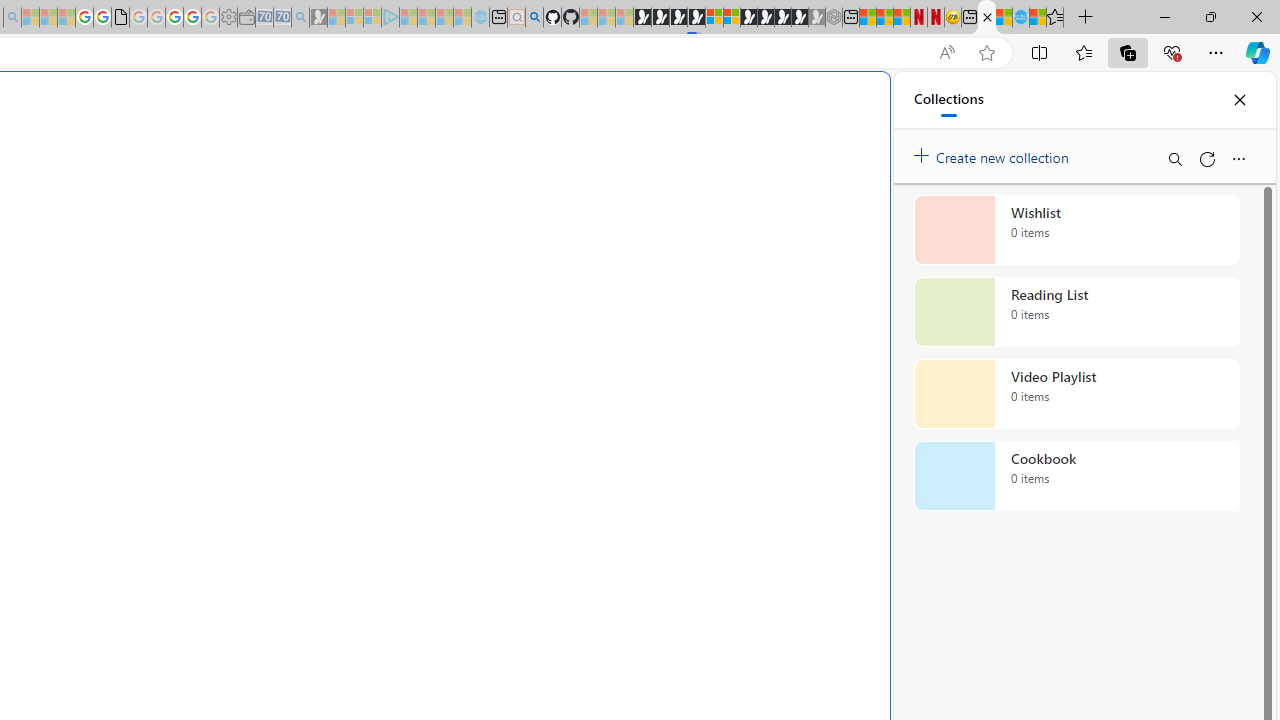 The image size is (1280, 720). Describe the element at coordinates (344, 192) in the screenshot. I see `Search or enter web address` at that location.